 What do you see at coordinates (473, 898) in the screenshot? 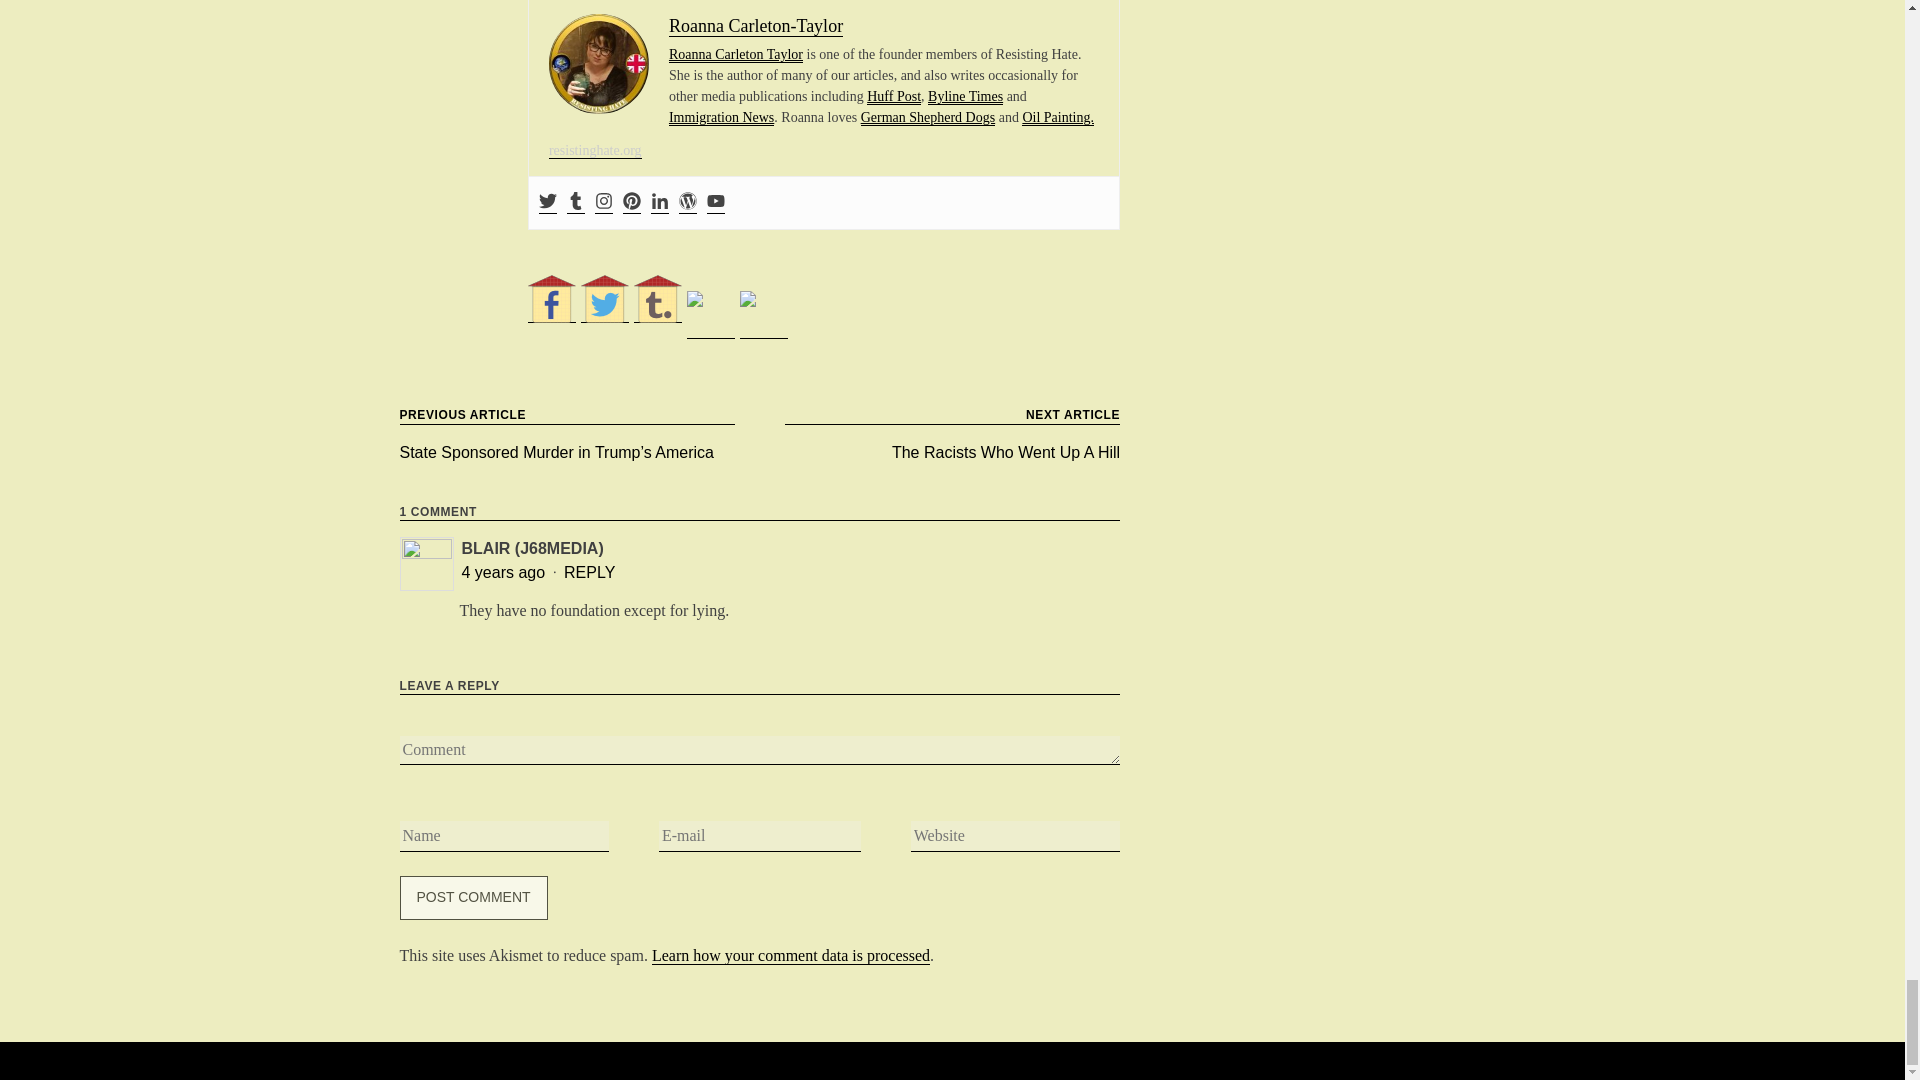
I see `Post Comment` at bounding box center [473, 898].